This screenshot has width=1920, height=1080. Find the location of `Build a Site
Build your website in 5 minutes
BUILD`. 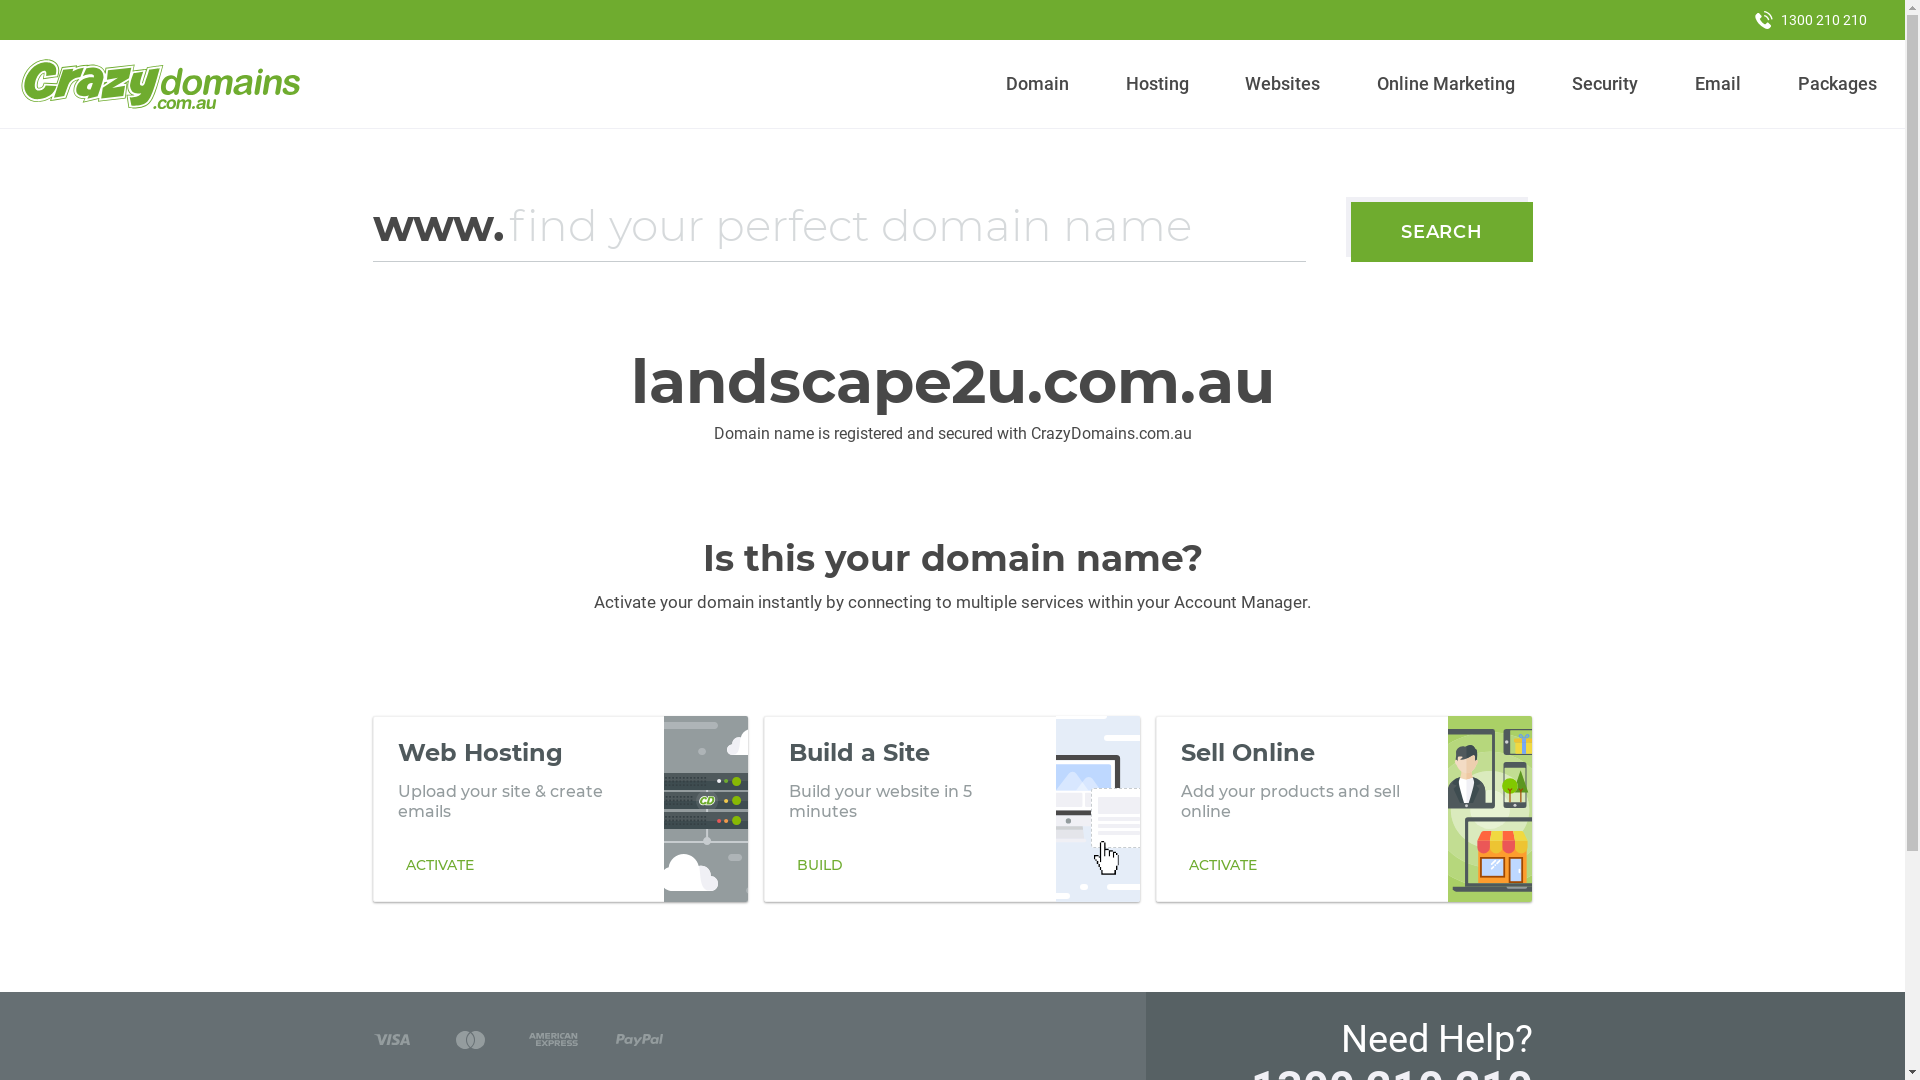

Build a Site
Build your website in 5 minutes
BUILD is located at coordinates (952, 809).